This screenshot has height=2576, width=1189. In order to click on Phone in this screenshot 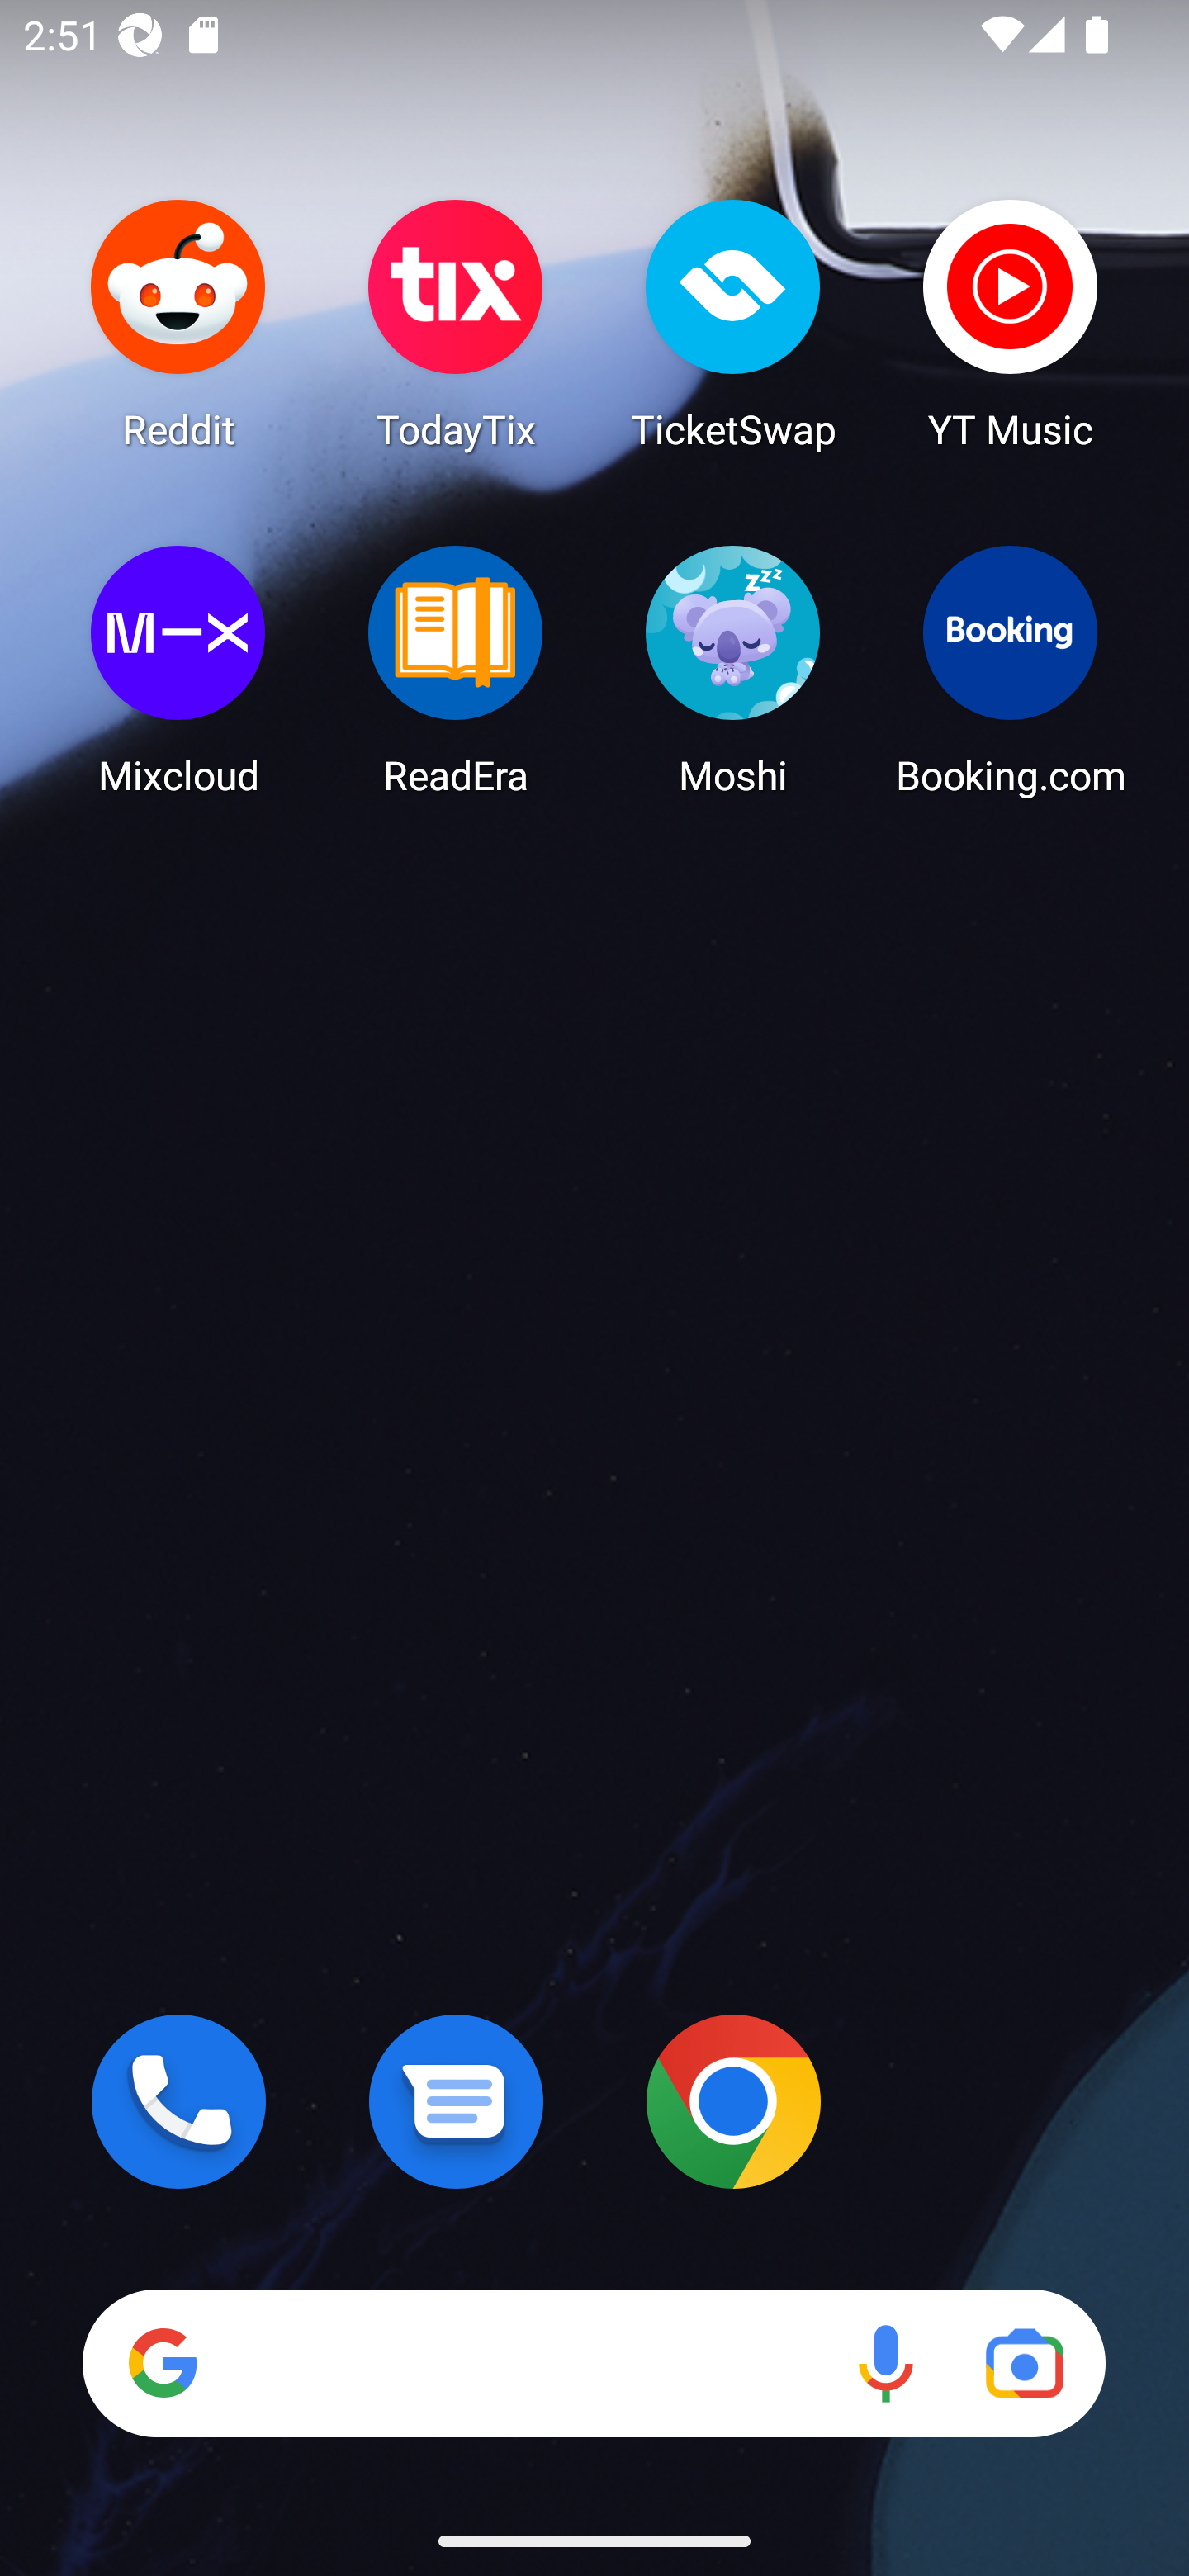, I will do `click(178, 2101)`.